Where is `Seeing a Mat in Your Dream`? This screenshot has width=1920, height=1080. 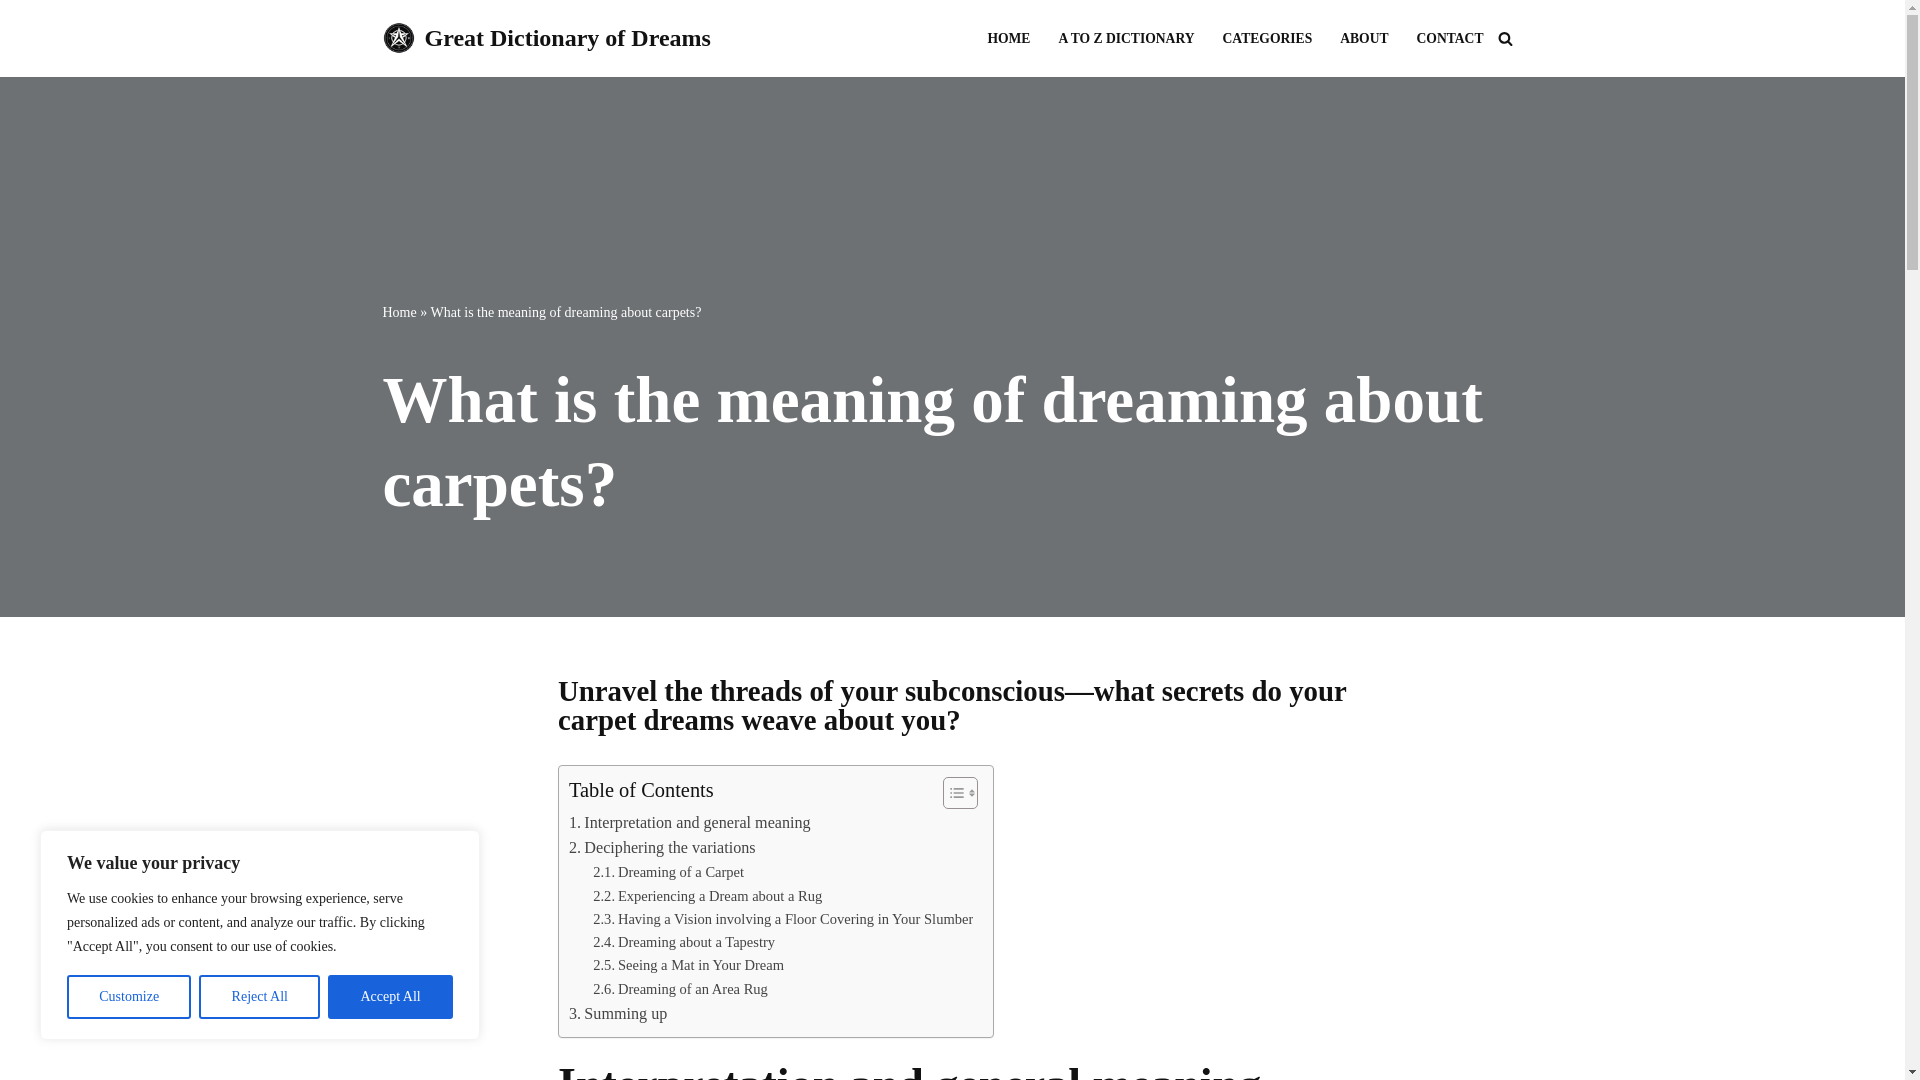 Seeing a Mat in Your Dream is located at coordinates (688, 965).